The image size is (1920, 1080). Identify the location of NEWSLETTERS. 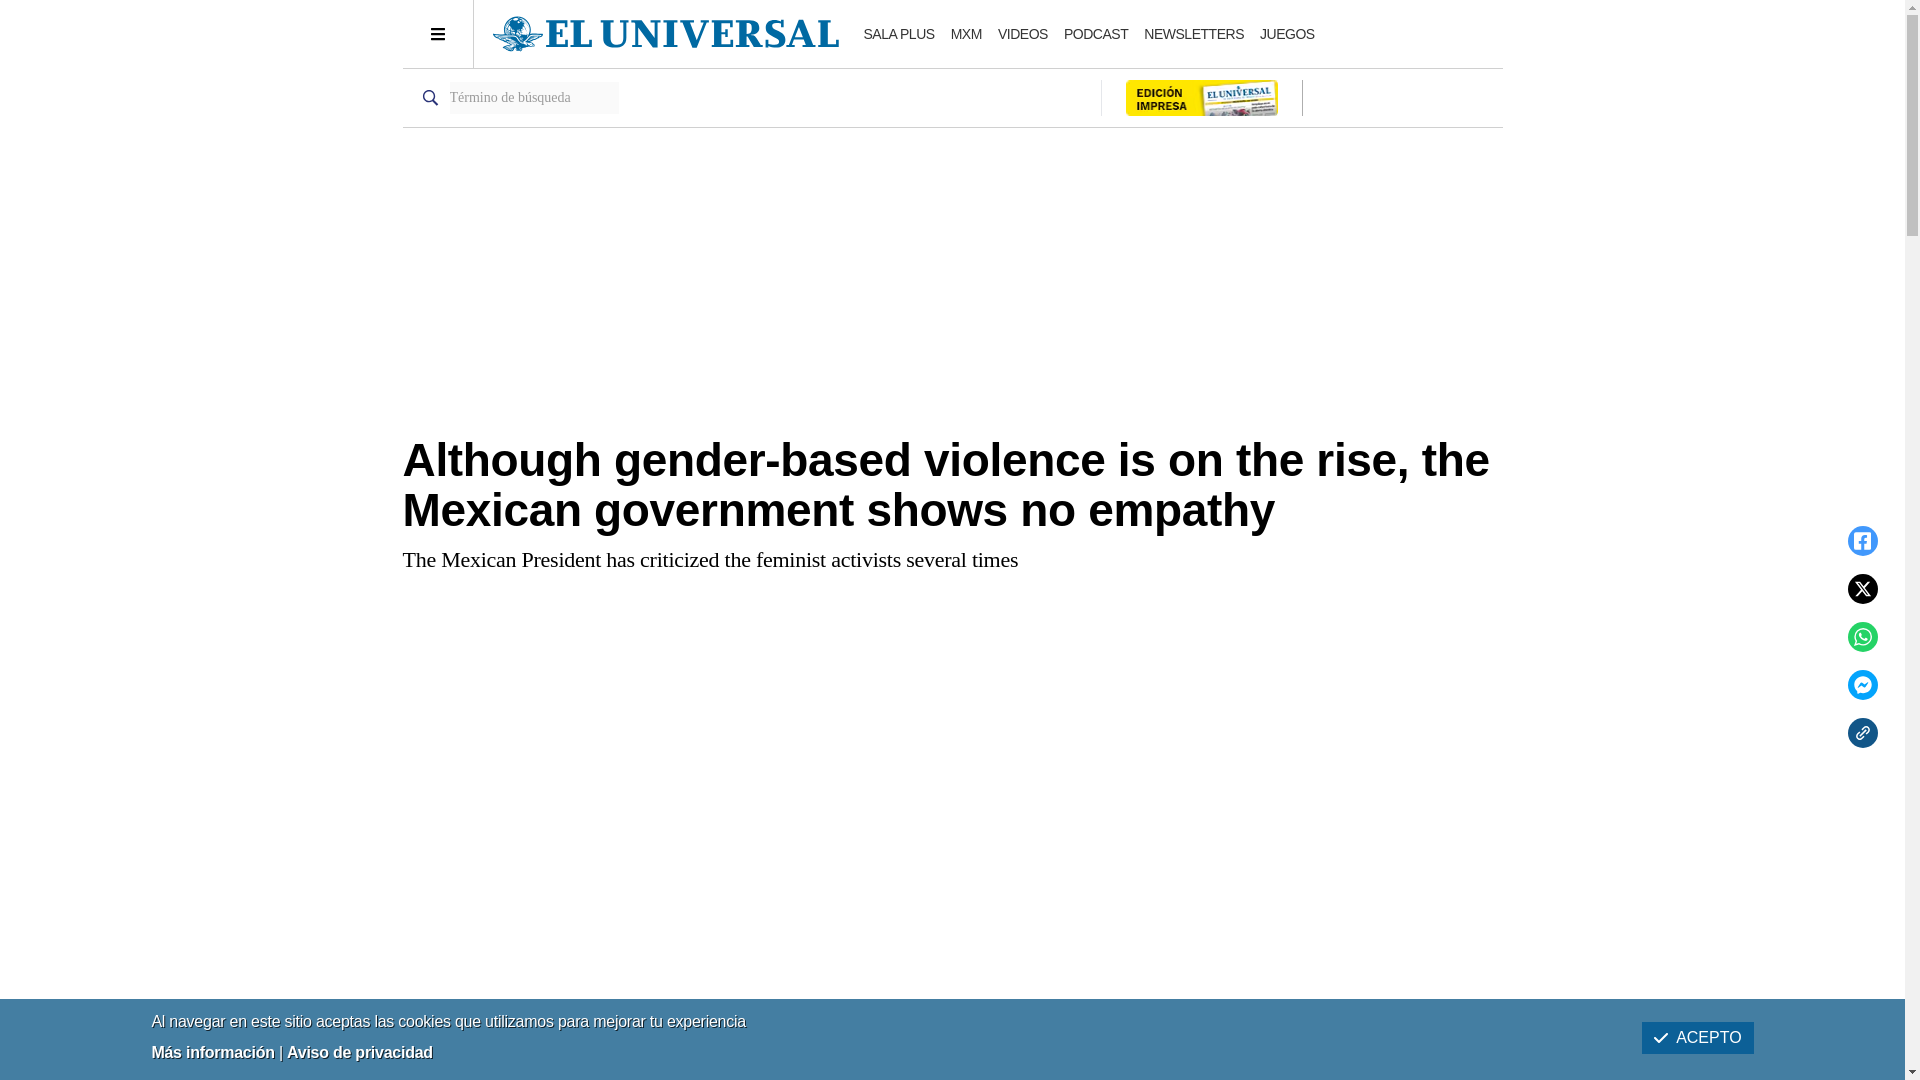
(1194, 34).